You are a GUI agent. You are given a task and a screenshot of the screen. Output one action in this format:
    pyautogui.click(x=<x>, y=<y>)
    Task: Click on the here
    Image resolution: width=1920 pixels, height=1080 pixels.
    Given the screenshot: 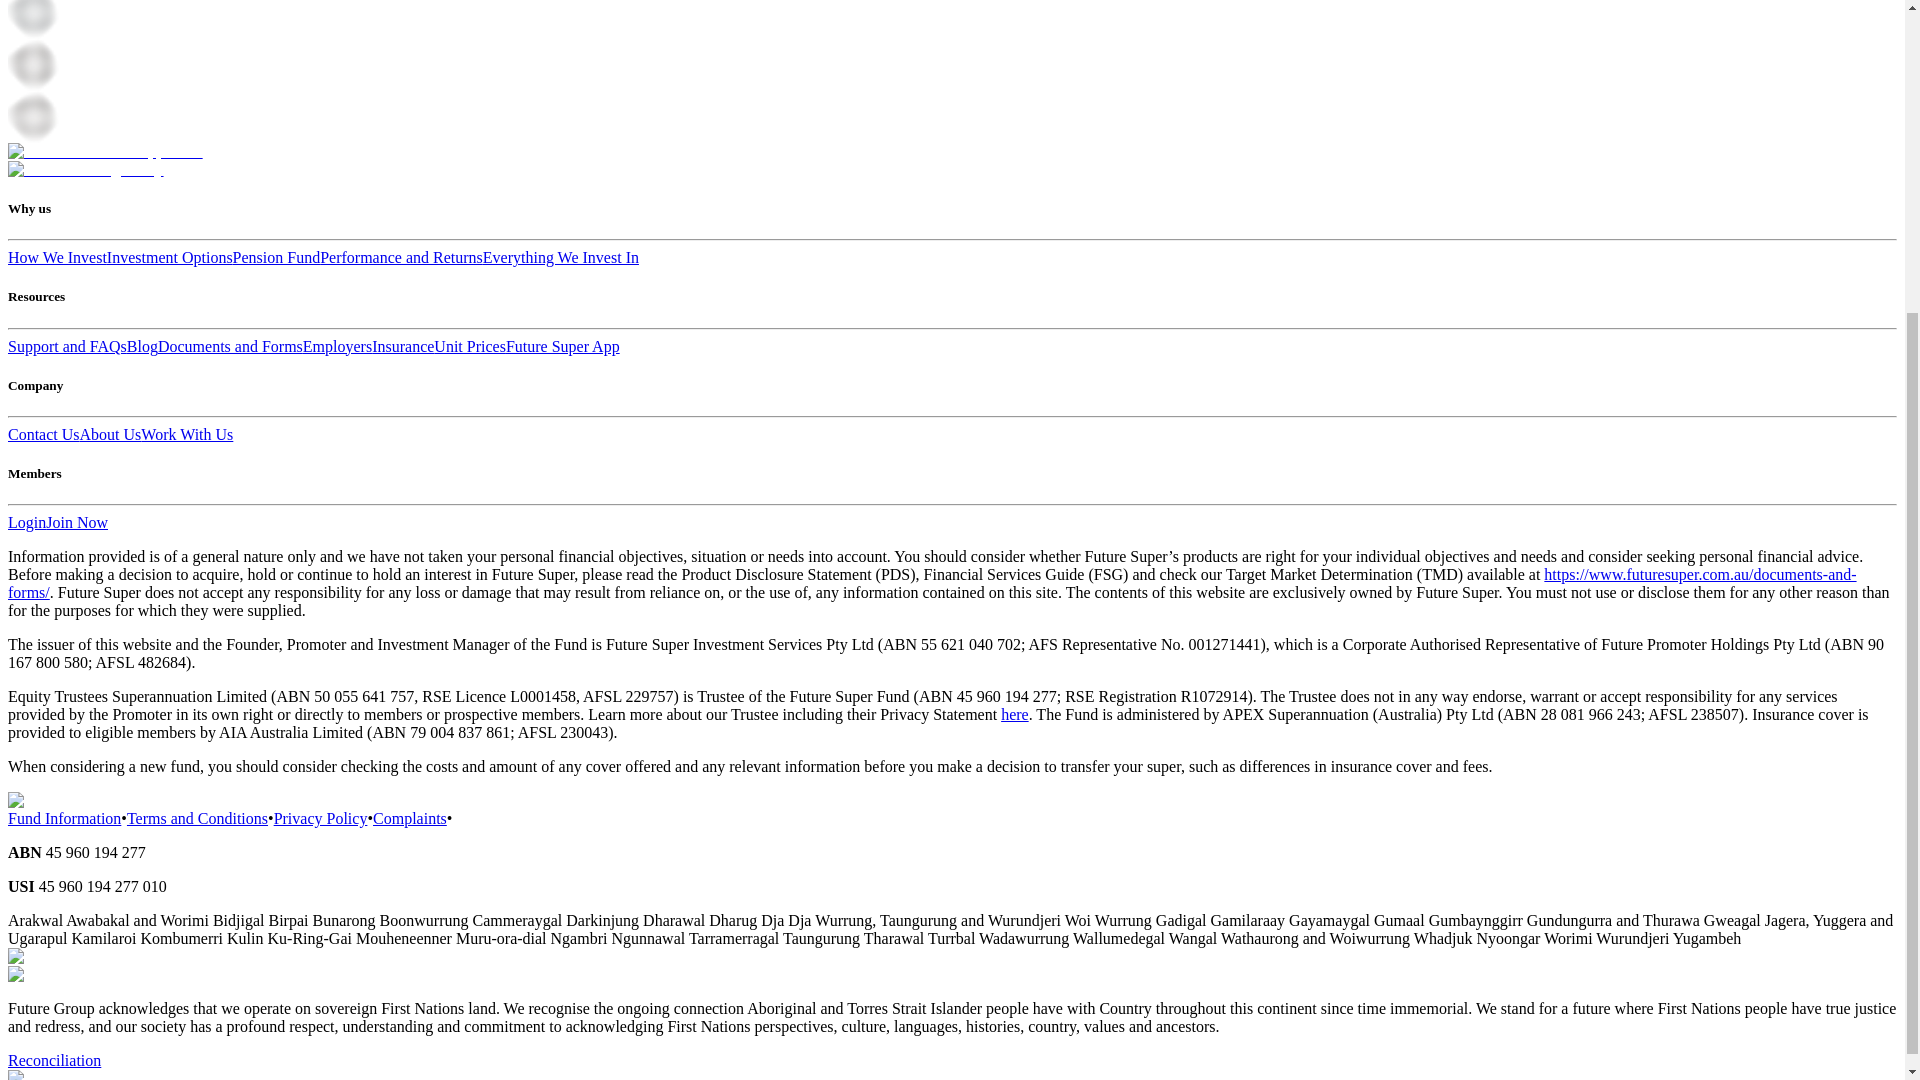 What is the action you would take?
    pyautogui.click(x=1014, y=714)
    